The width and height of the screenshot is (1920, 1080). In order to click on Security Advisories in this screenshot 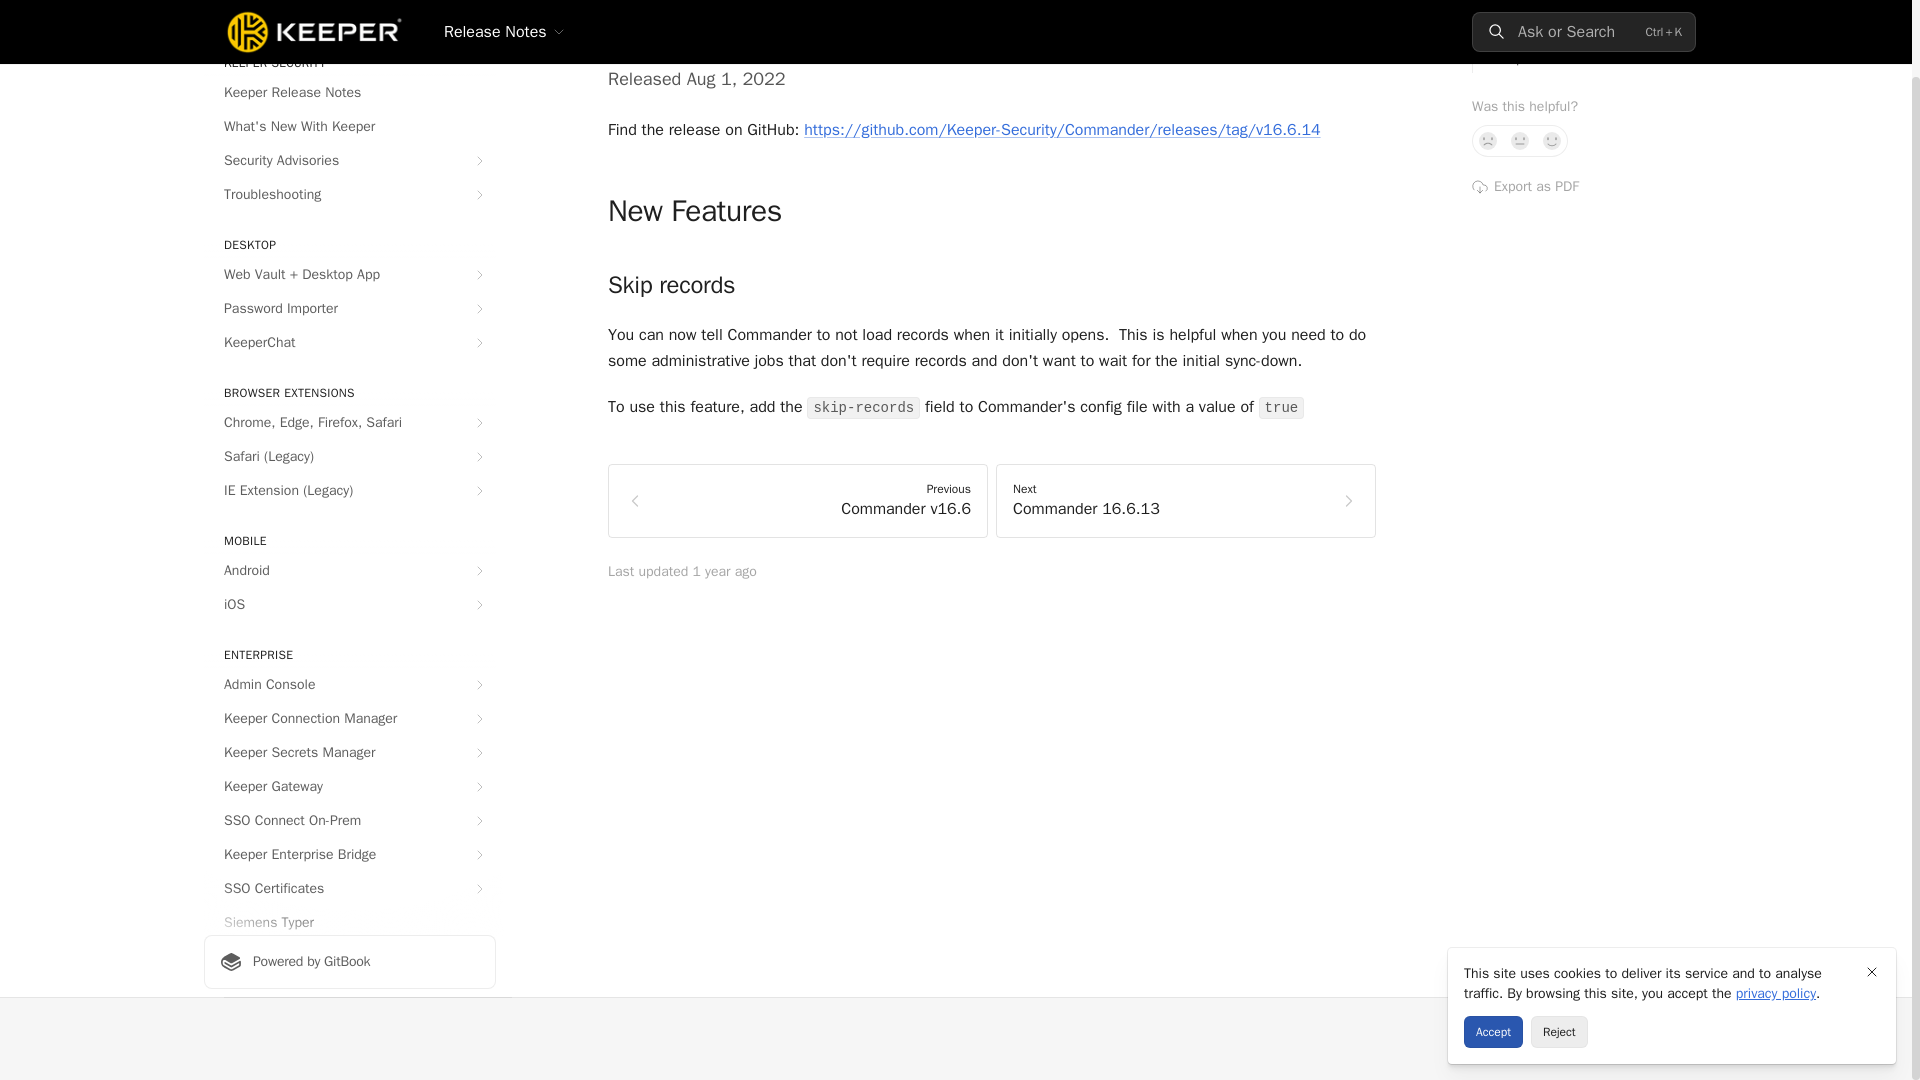, I will do `click(349, 160)`.